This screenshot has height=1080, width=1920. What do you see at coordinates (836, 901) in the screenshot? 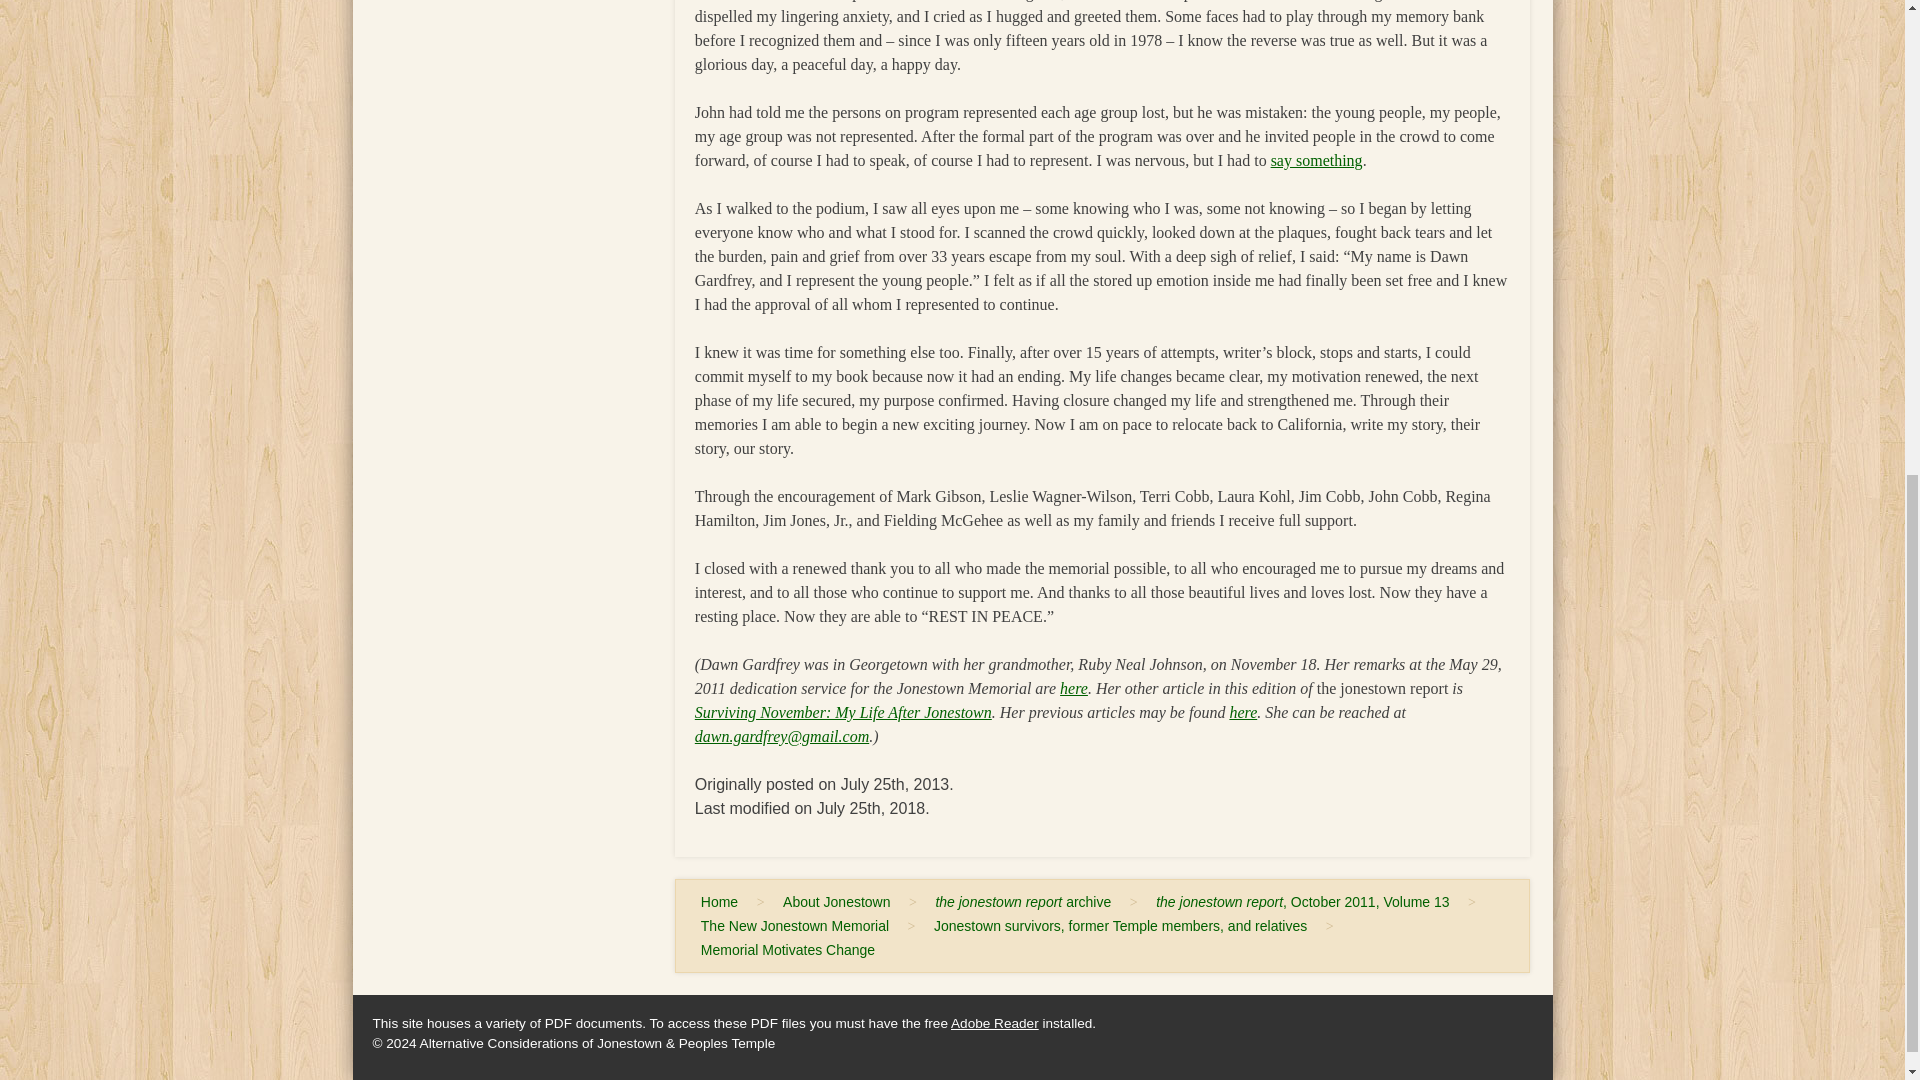
I see `About Jonestown` at bounding box center [836, 901].